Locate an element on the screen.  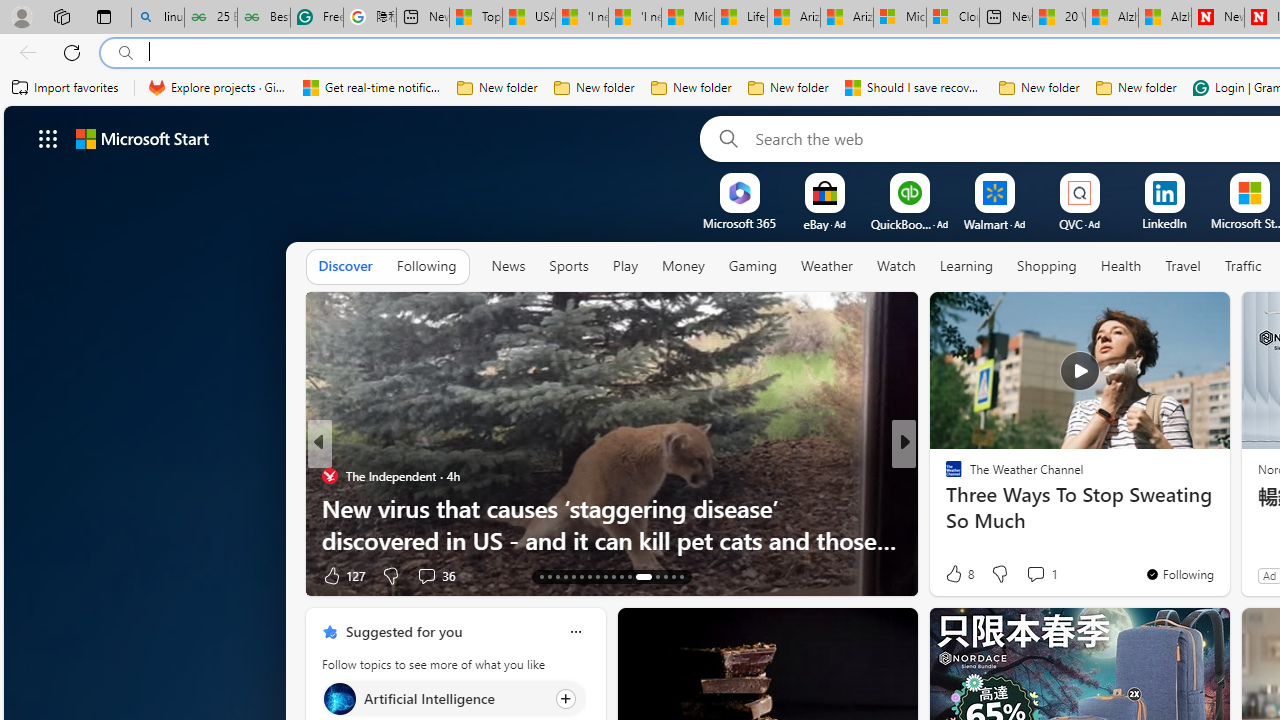
AutomationID: tab-21 is located at coordinates (606, 576).